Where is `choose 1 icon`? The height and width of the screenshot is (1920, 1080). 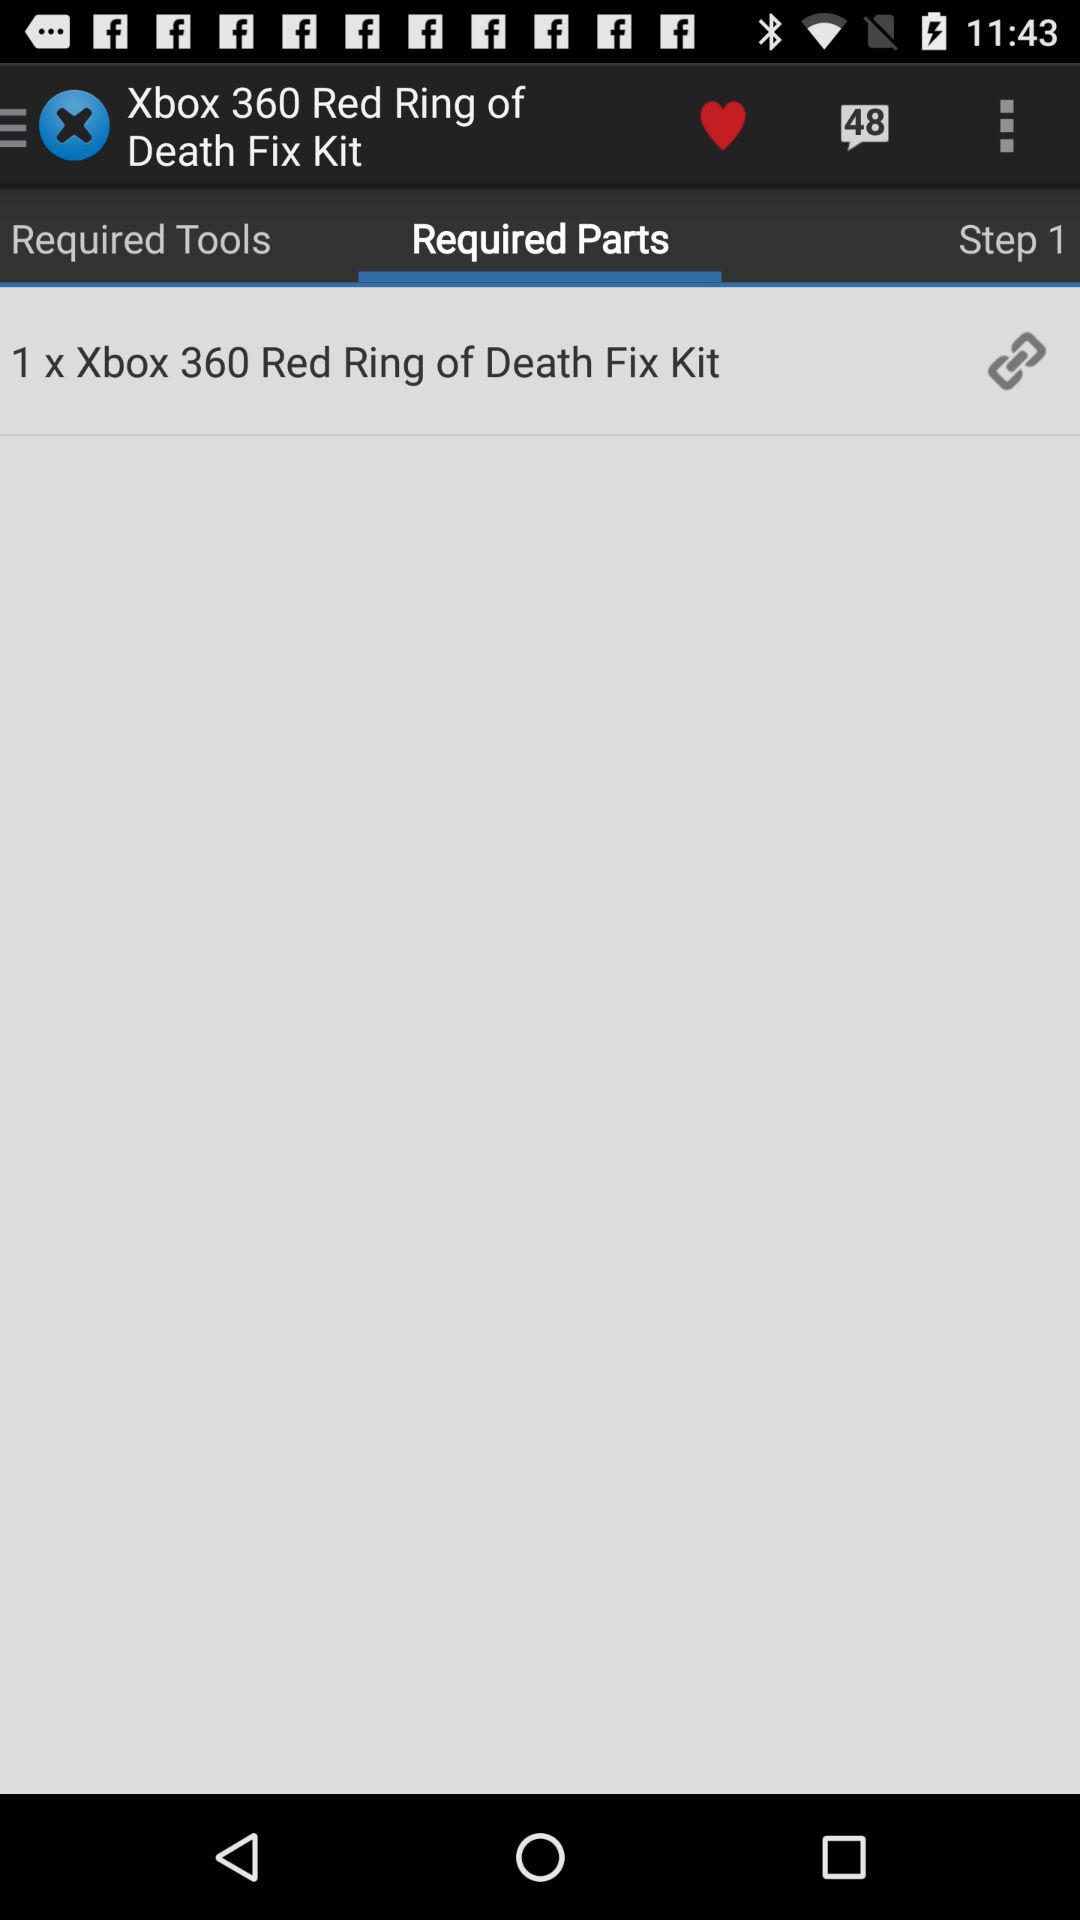
choose 1 icon is located at coordinates (22, 360).